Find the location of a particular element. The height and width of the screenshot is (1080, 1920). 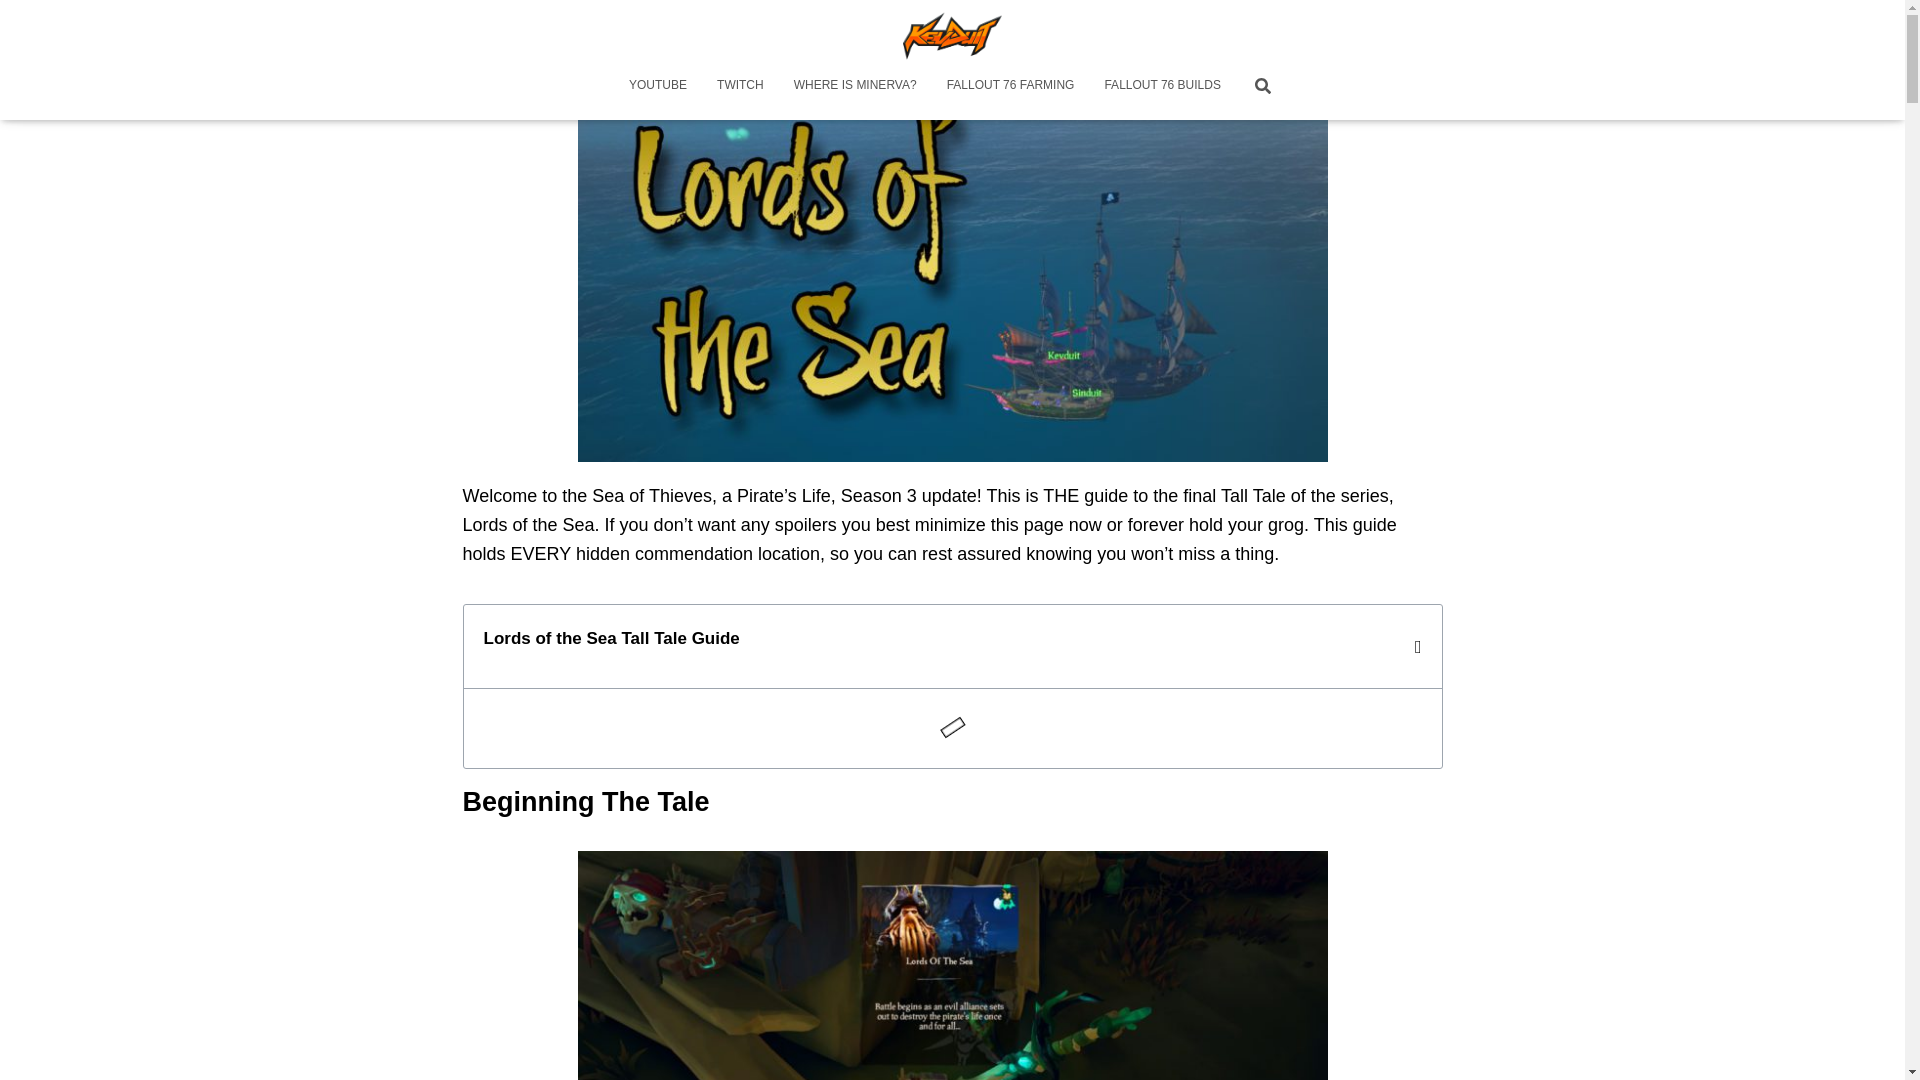

FALLOUT 76 FARMING is located at coordinates (1010, 85).